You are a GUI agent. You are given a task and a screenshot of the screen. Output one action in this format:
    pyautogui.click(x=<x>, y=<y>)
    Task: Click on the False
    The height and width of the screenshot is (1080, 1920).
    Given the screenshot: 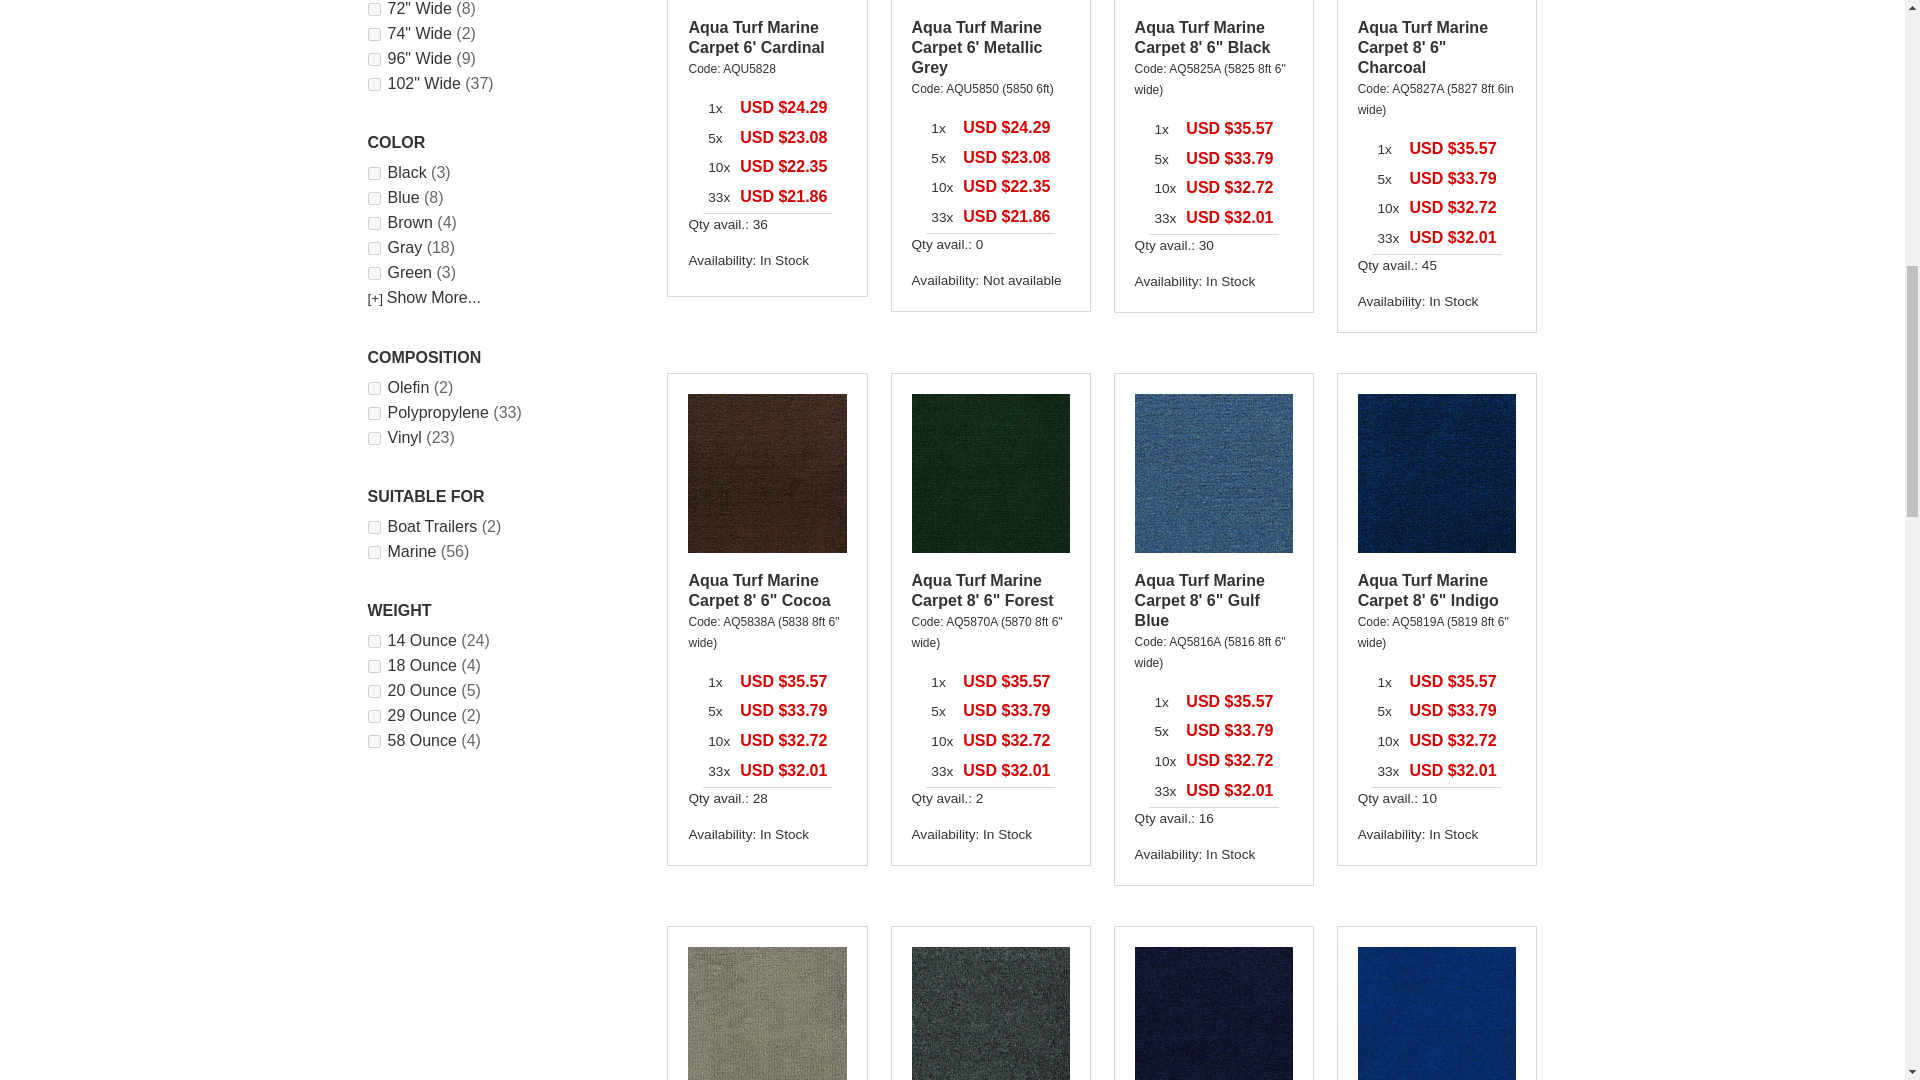 What is the action you would take?
    pyautogui.click(x=374, y=388)
    